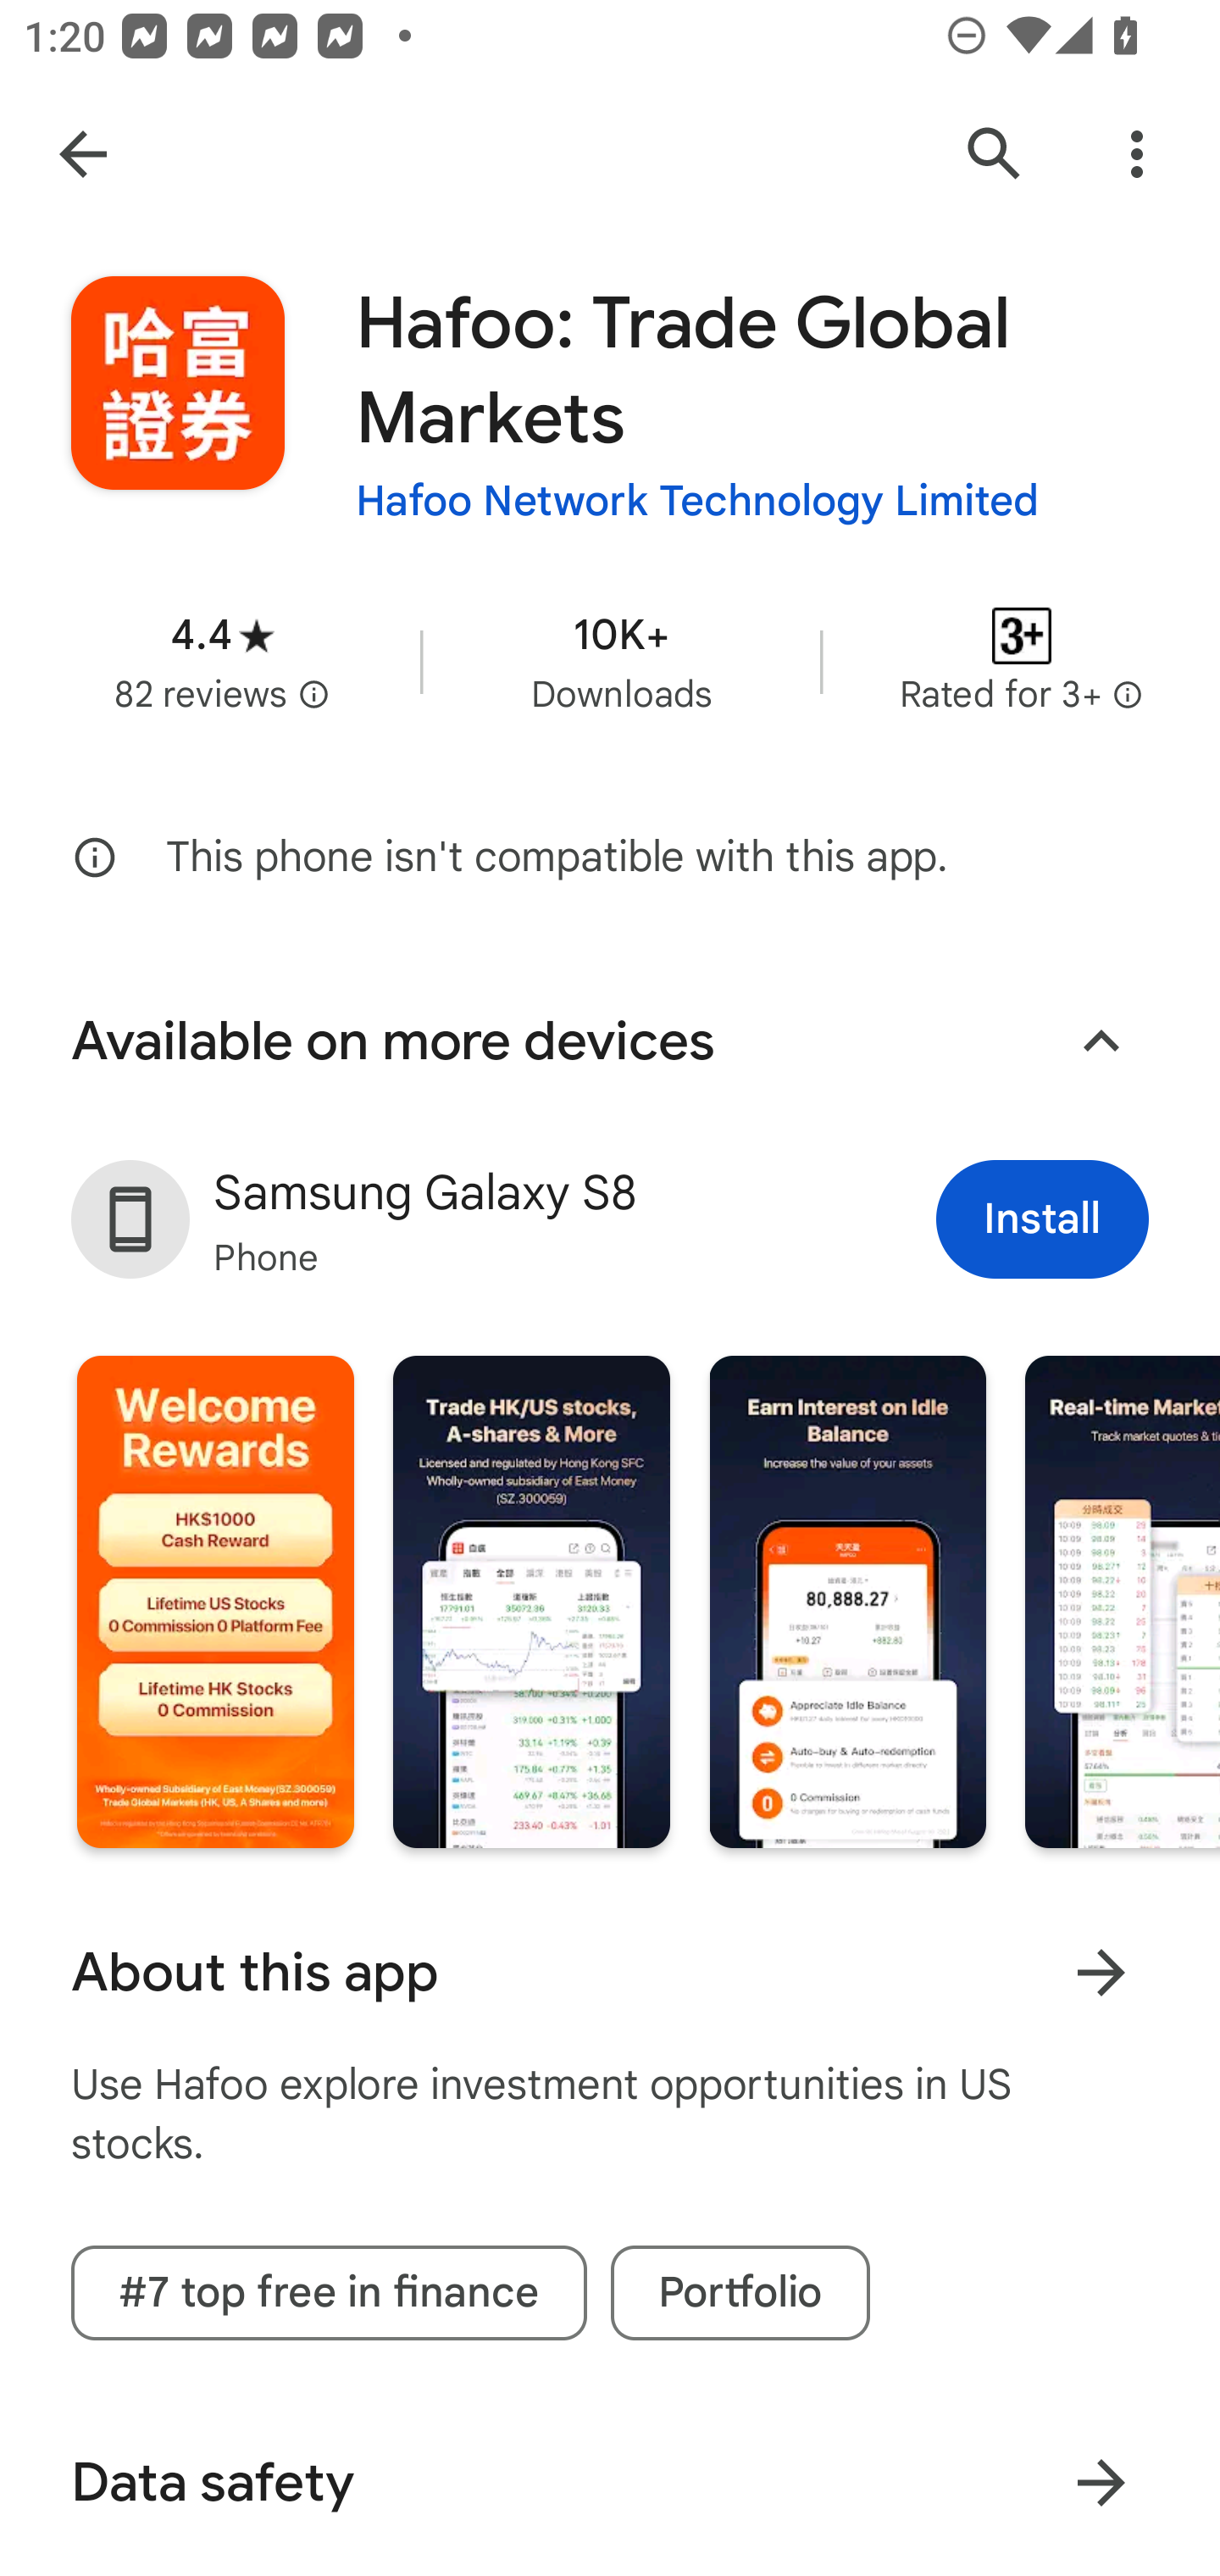 The height and width of the screenshot is (2576, 1220). I want to click on Learn more about data safety, so click(1101, 2481).